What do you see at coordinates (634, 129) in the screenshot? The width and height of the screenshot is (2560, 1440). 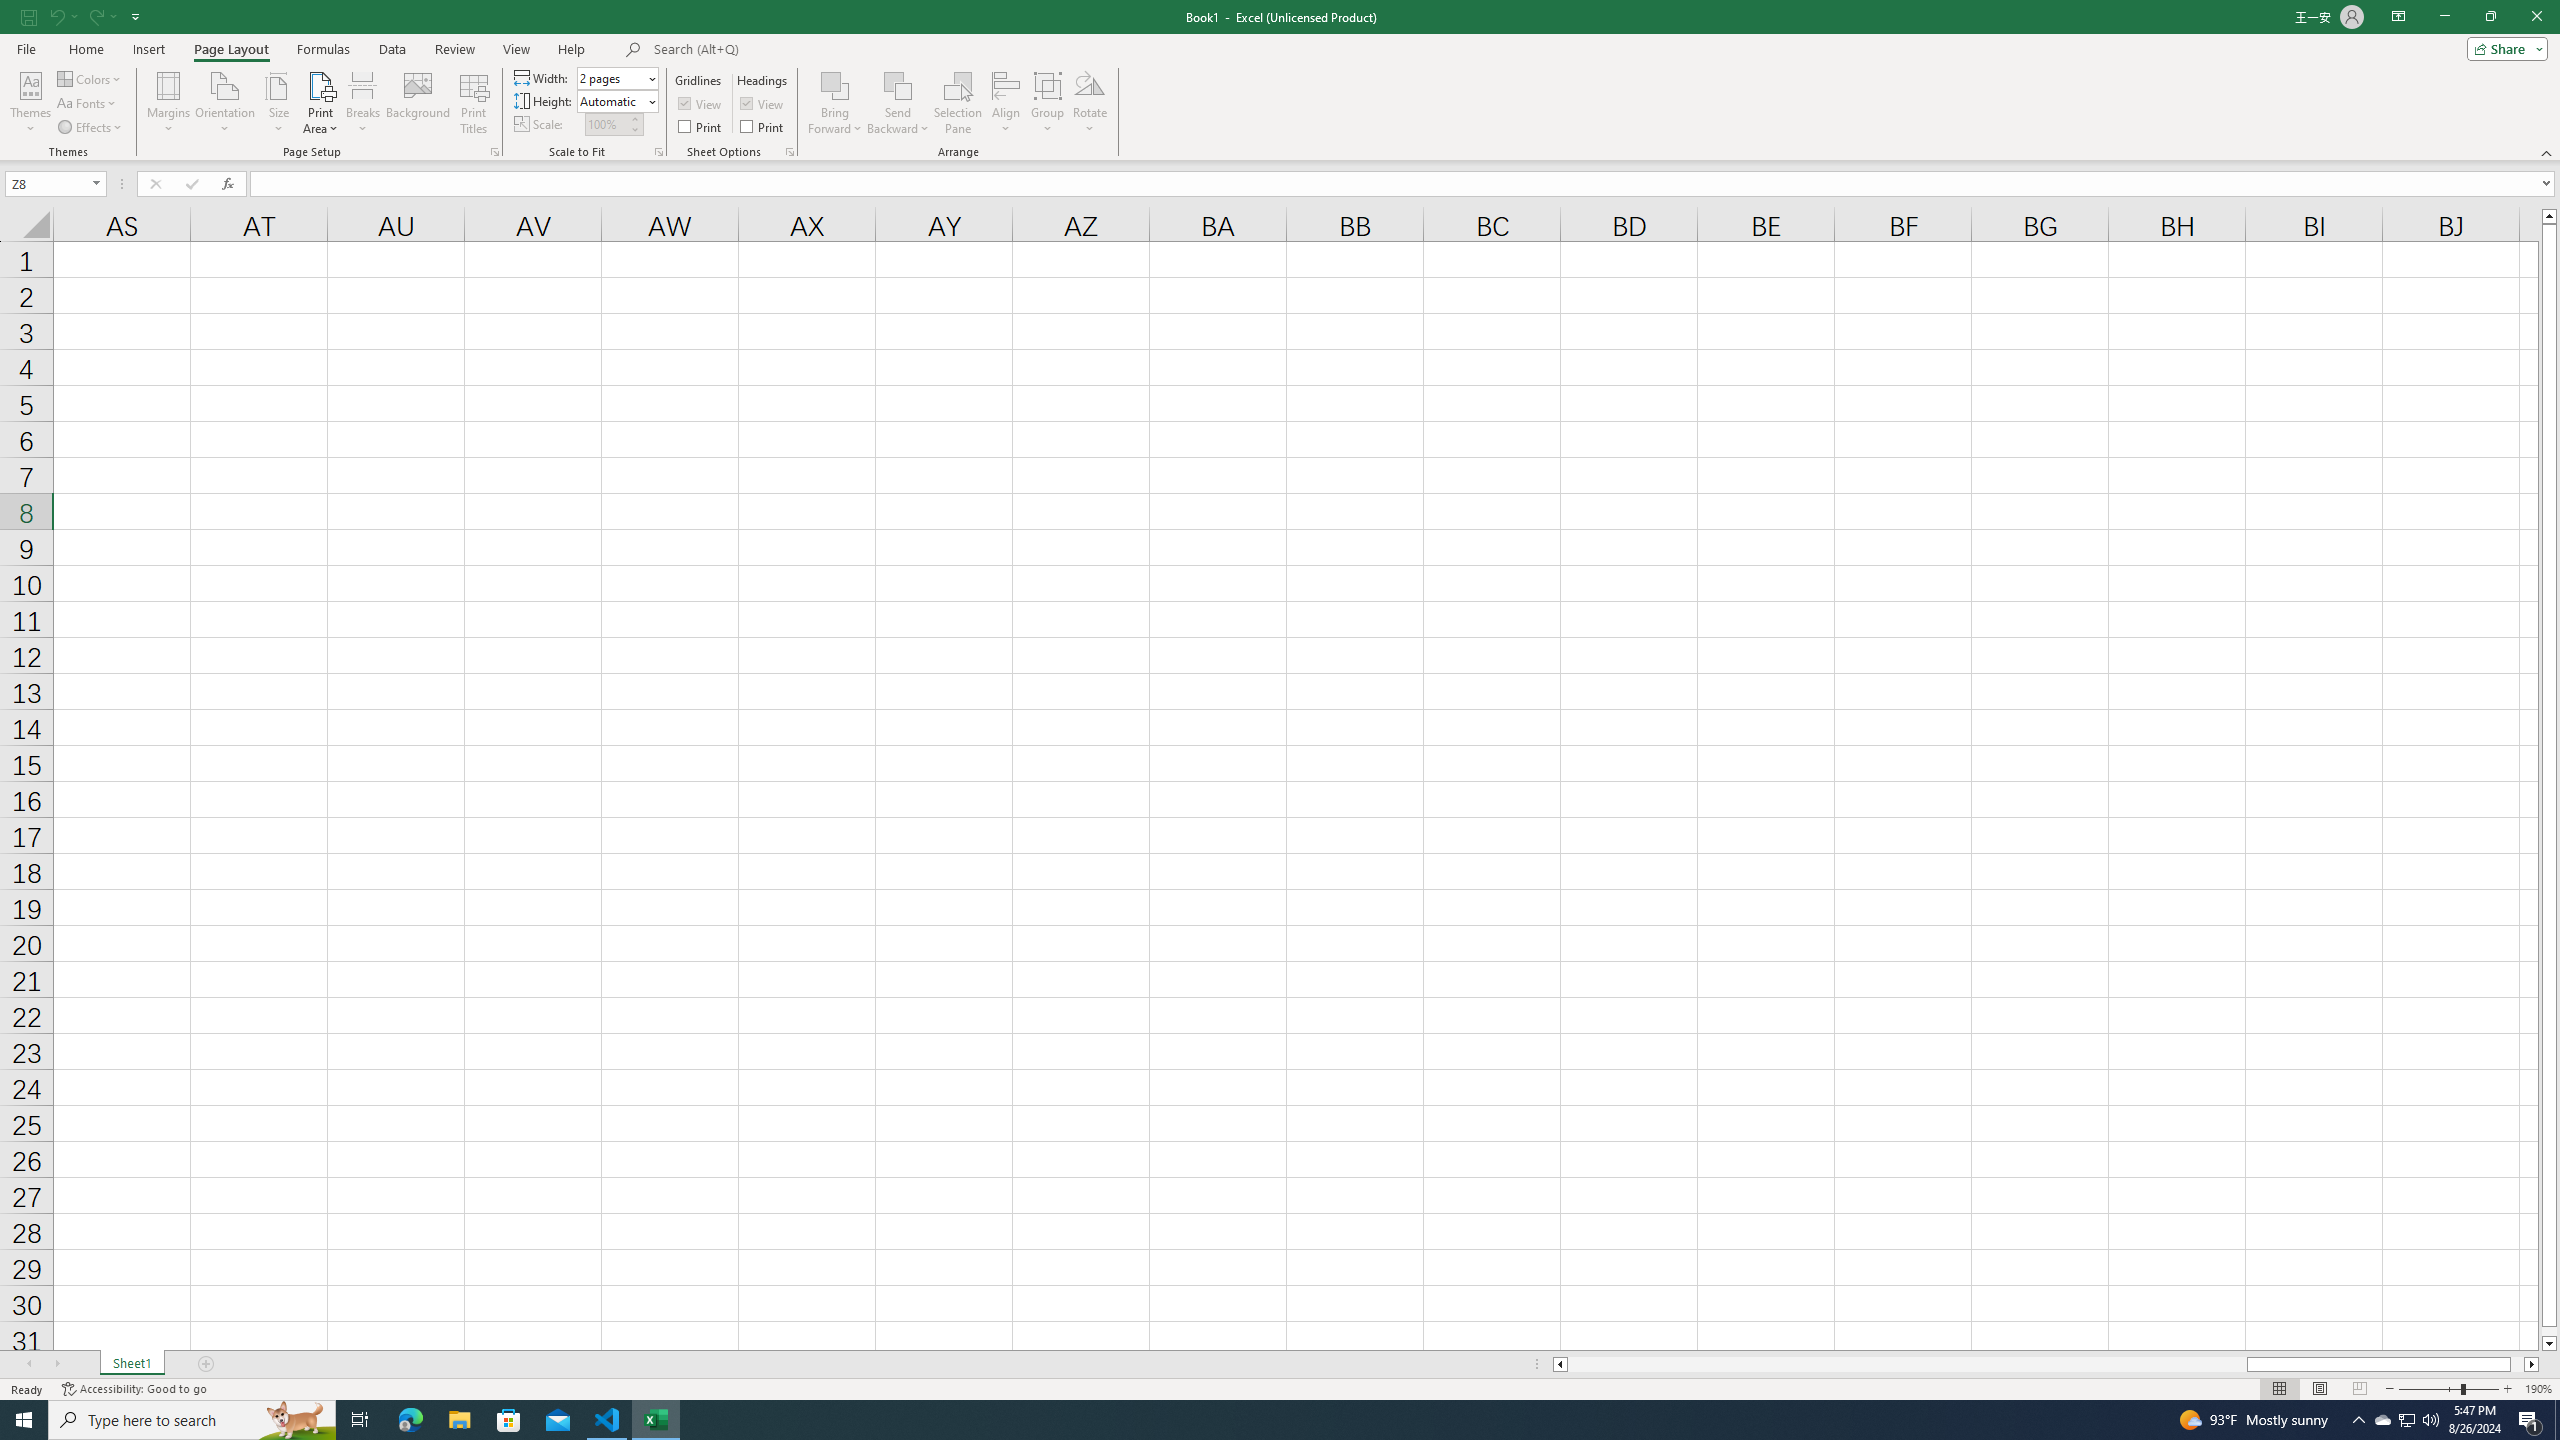 I see `Less` at bounding box center [634, 129].